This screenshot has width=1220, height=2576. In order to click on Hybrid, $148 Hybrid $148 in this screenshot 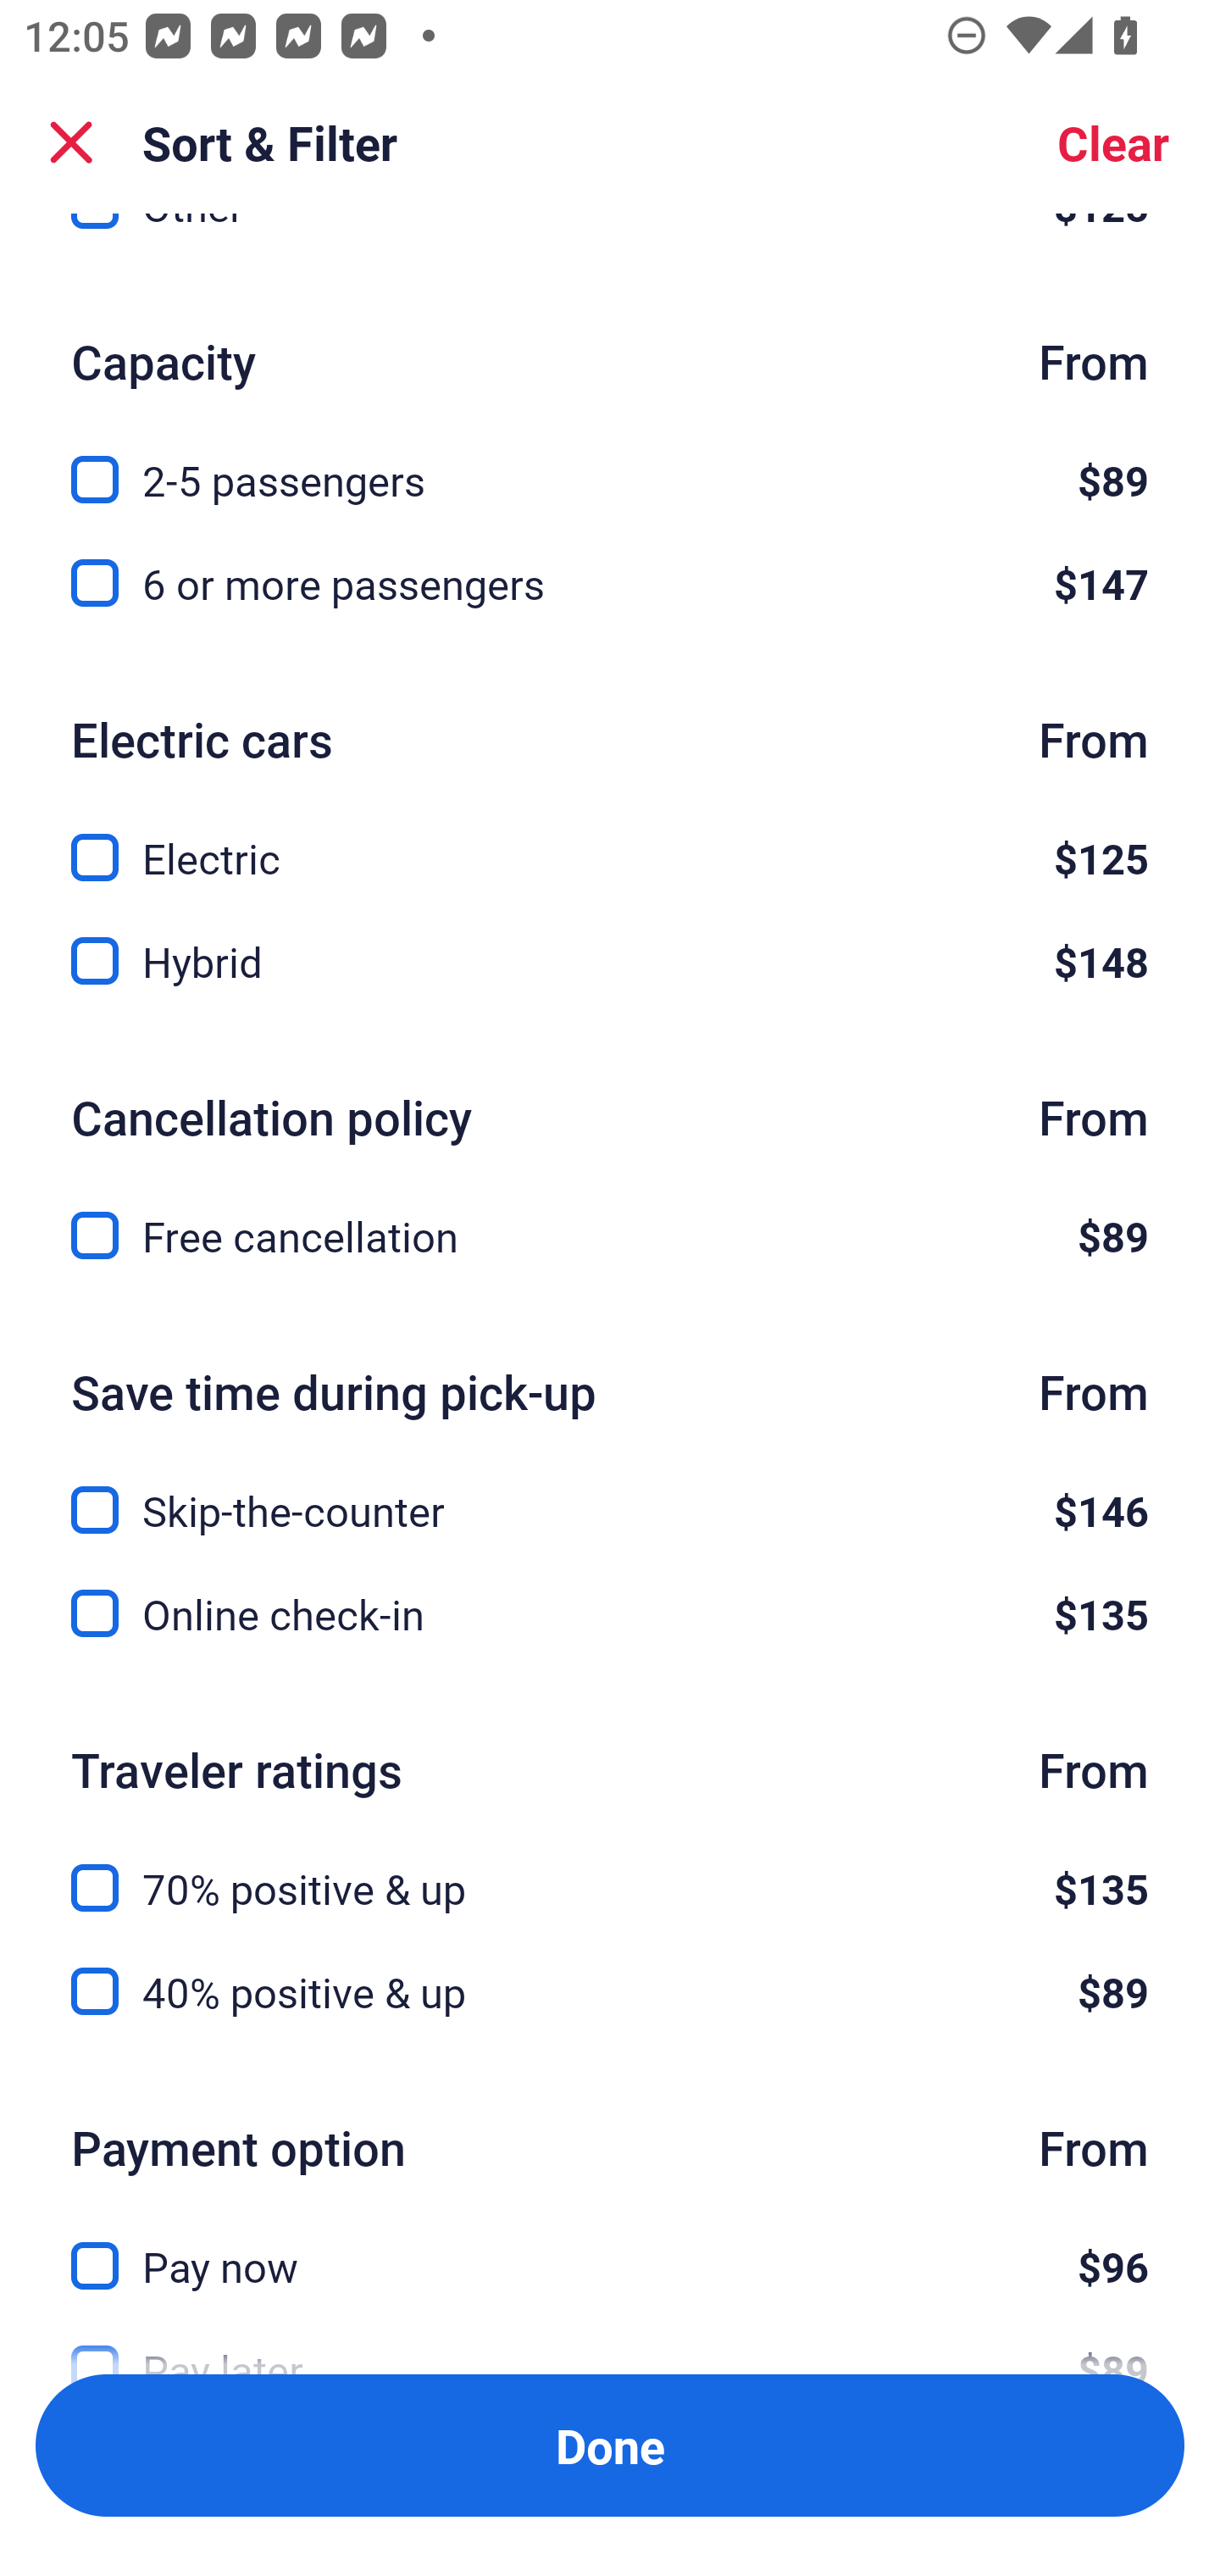, I will do `click(610, 962)`.